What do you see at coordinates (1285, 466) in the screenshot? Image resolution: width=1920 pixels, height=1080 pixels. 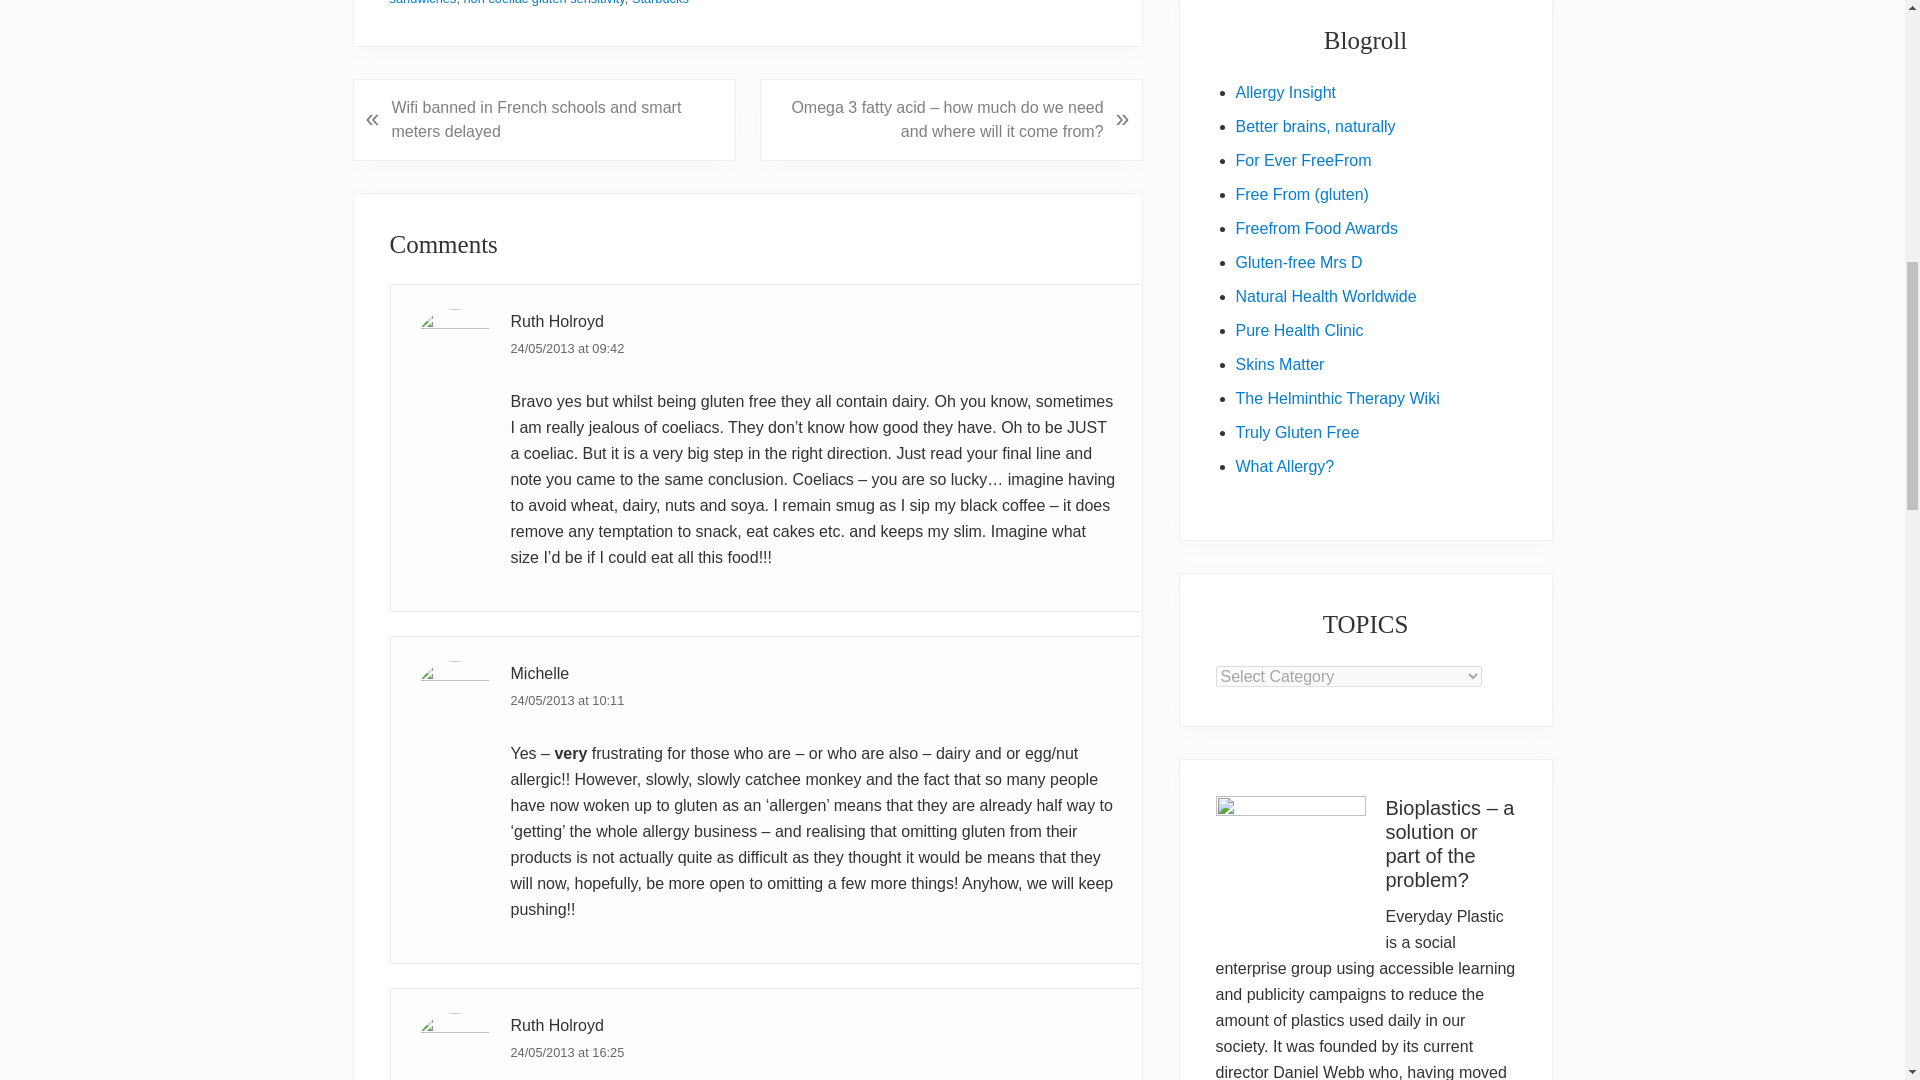 I see `Interesting blog from anaphylaxis sufferer` at bounding box center [1285, 466].